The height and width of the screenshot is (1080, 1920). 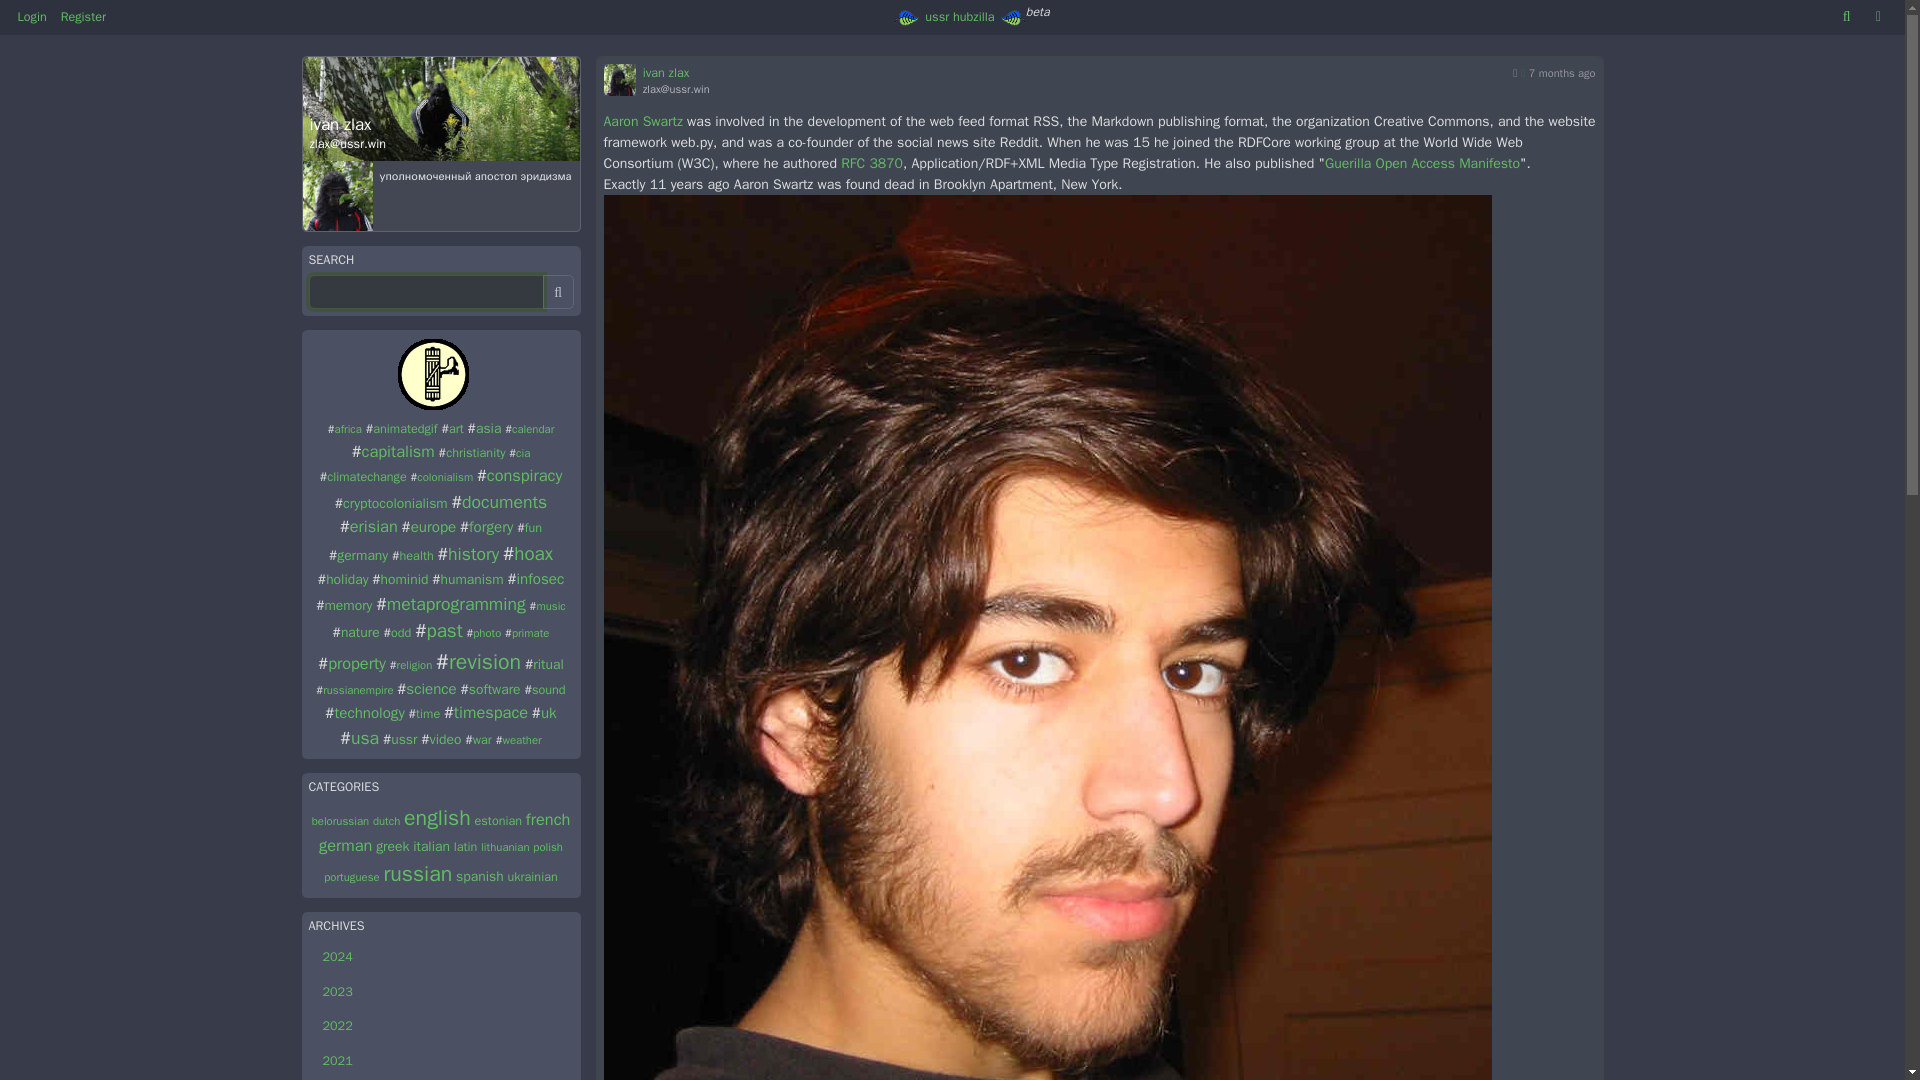 I want to click on Create an account, so click(x=83, y=17).